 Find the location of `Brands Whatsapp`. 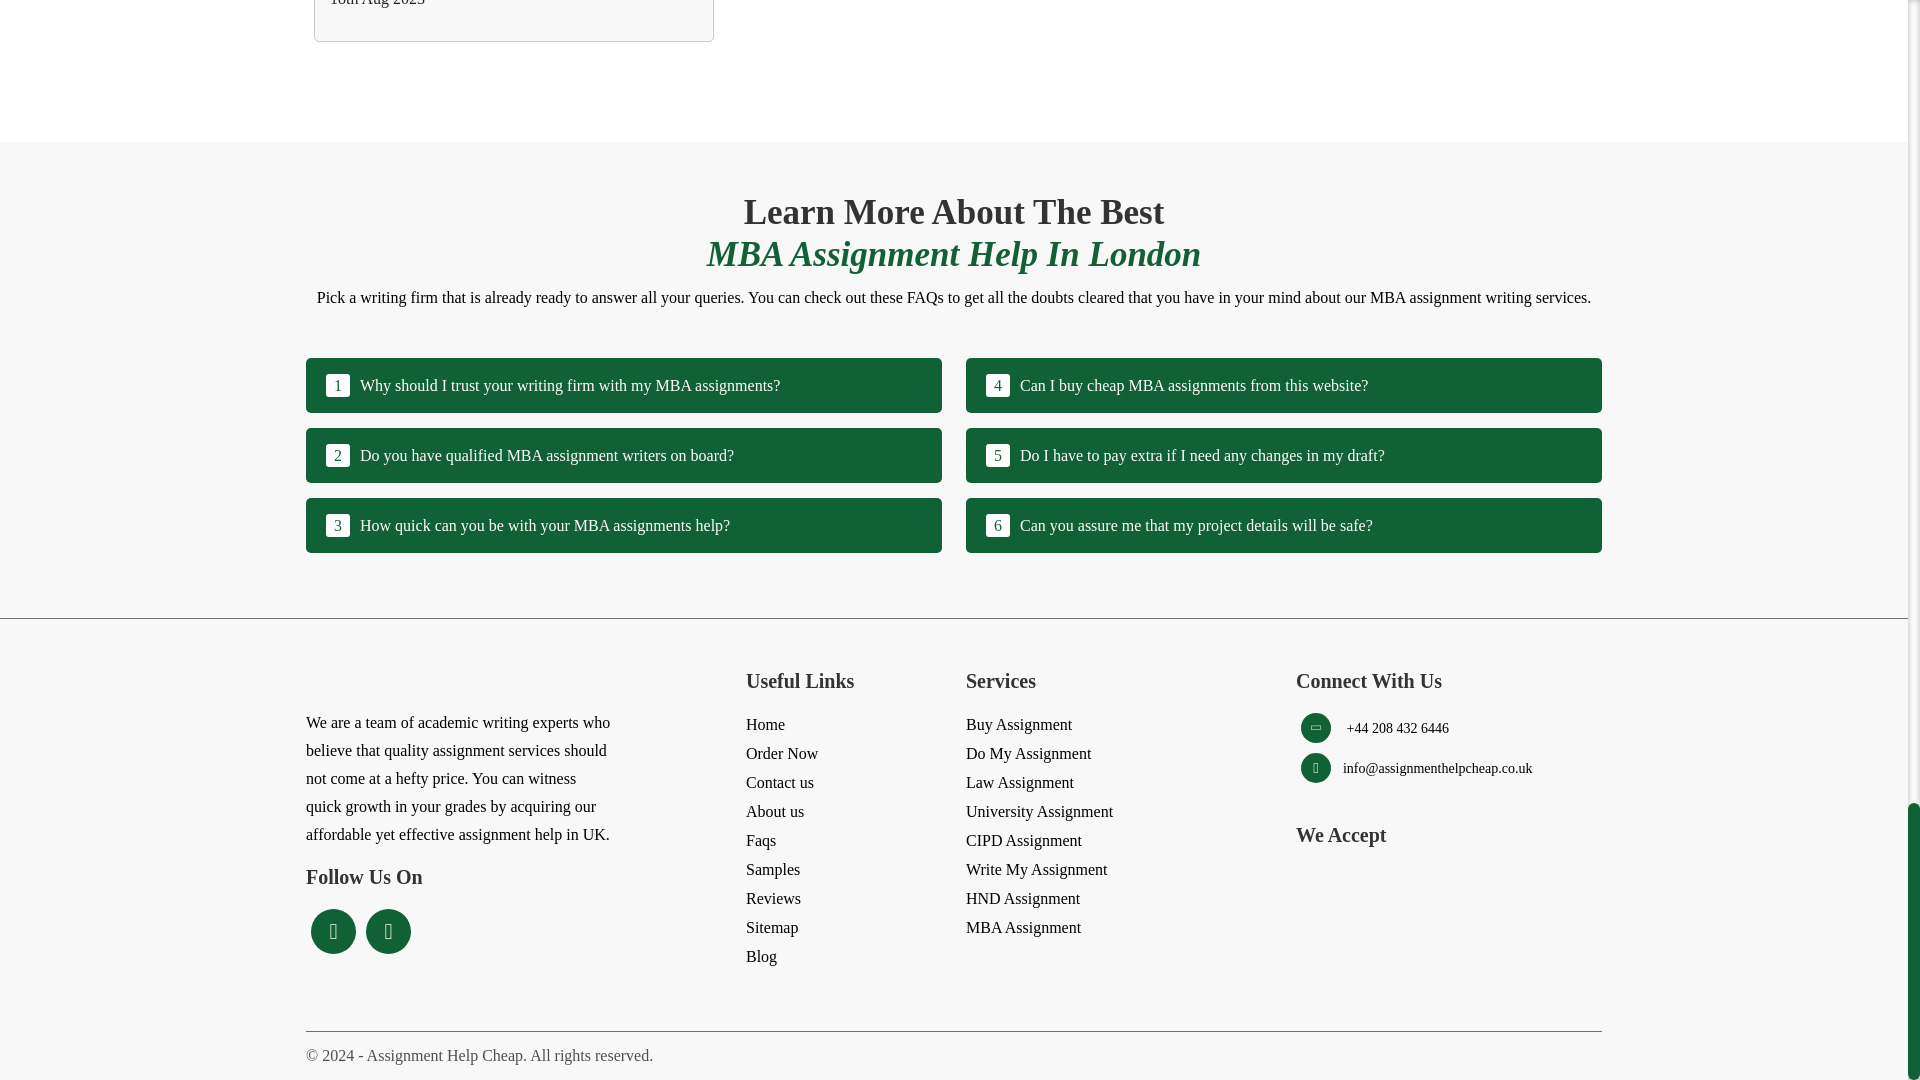

Brands Whatsapp is located at coordinates (388, 932).